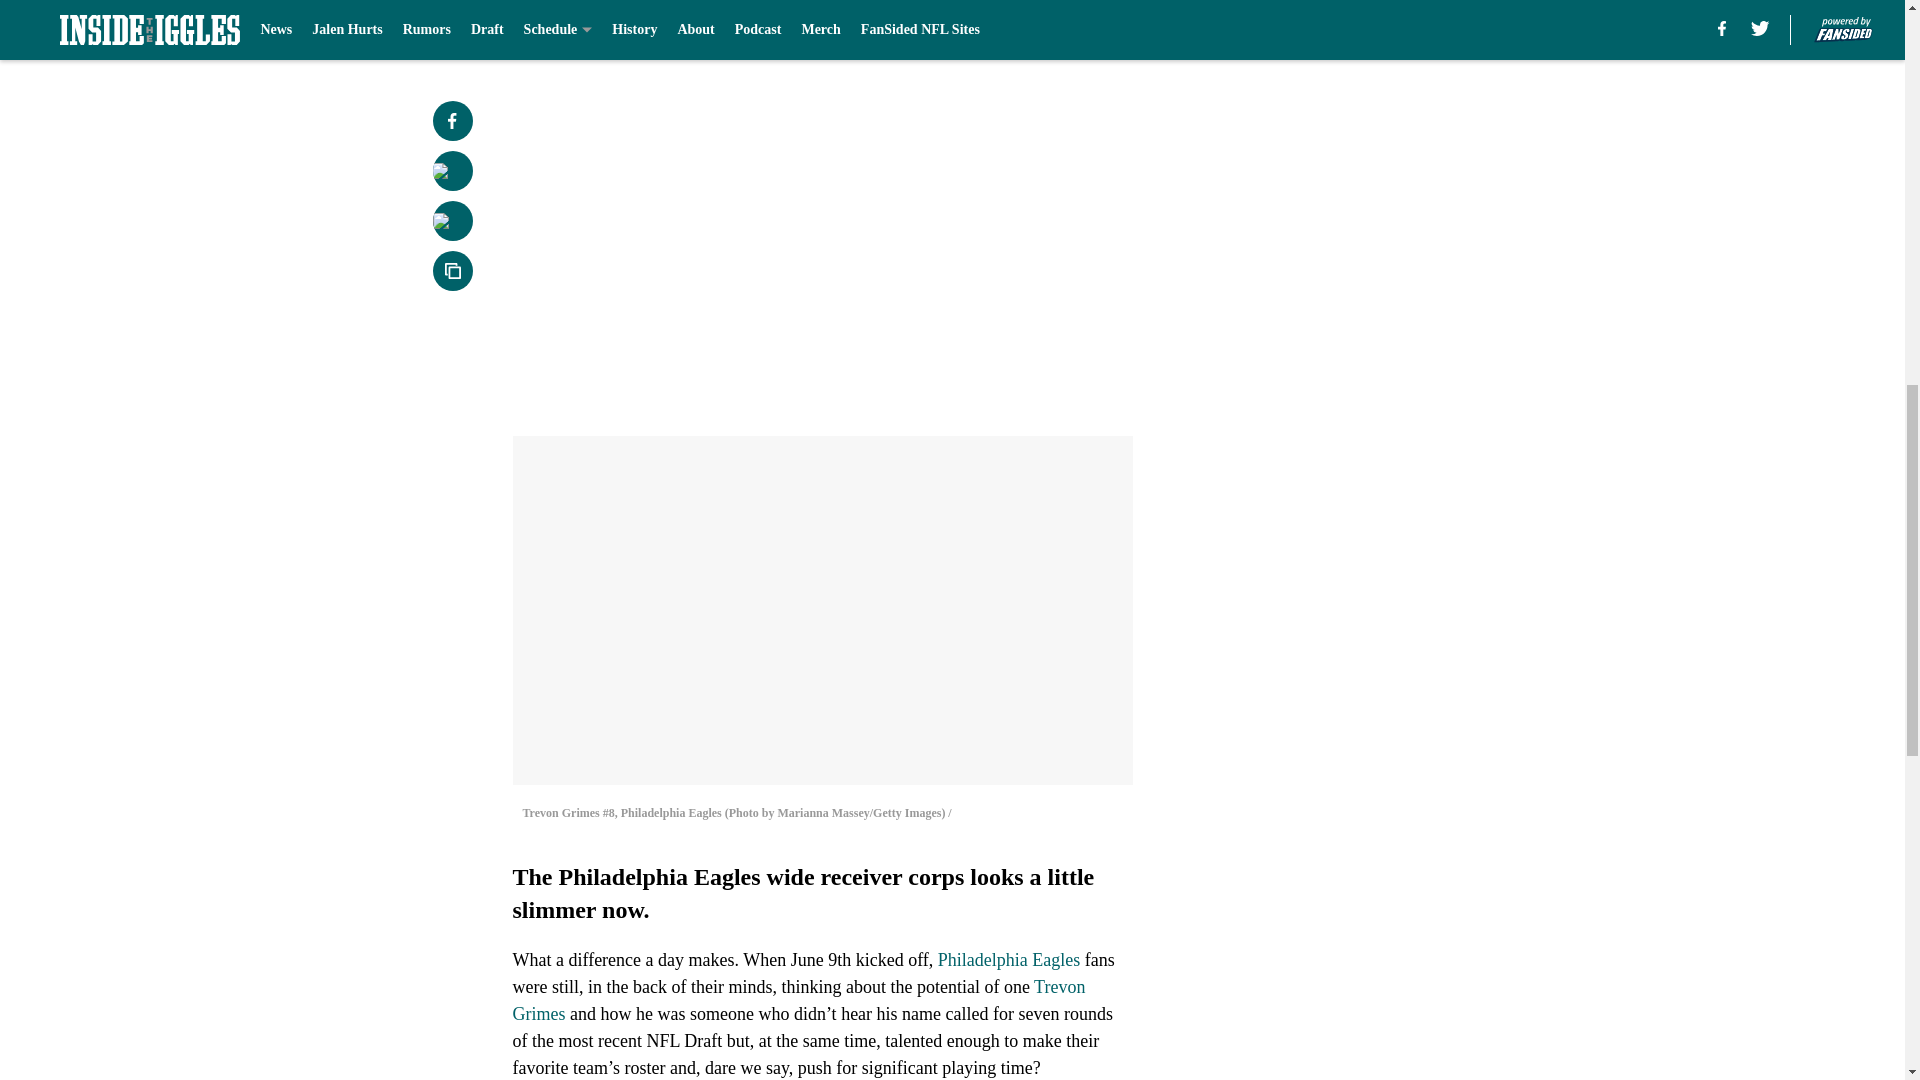 This screenshot has width=1920, height=1080. I want to click on Trevon Grimes, so click(798, 1000).